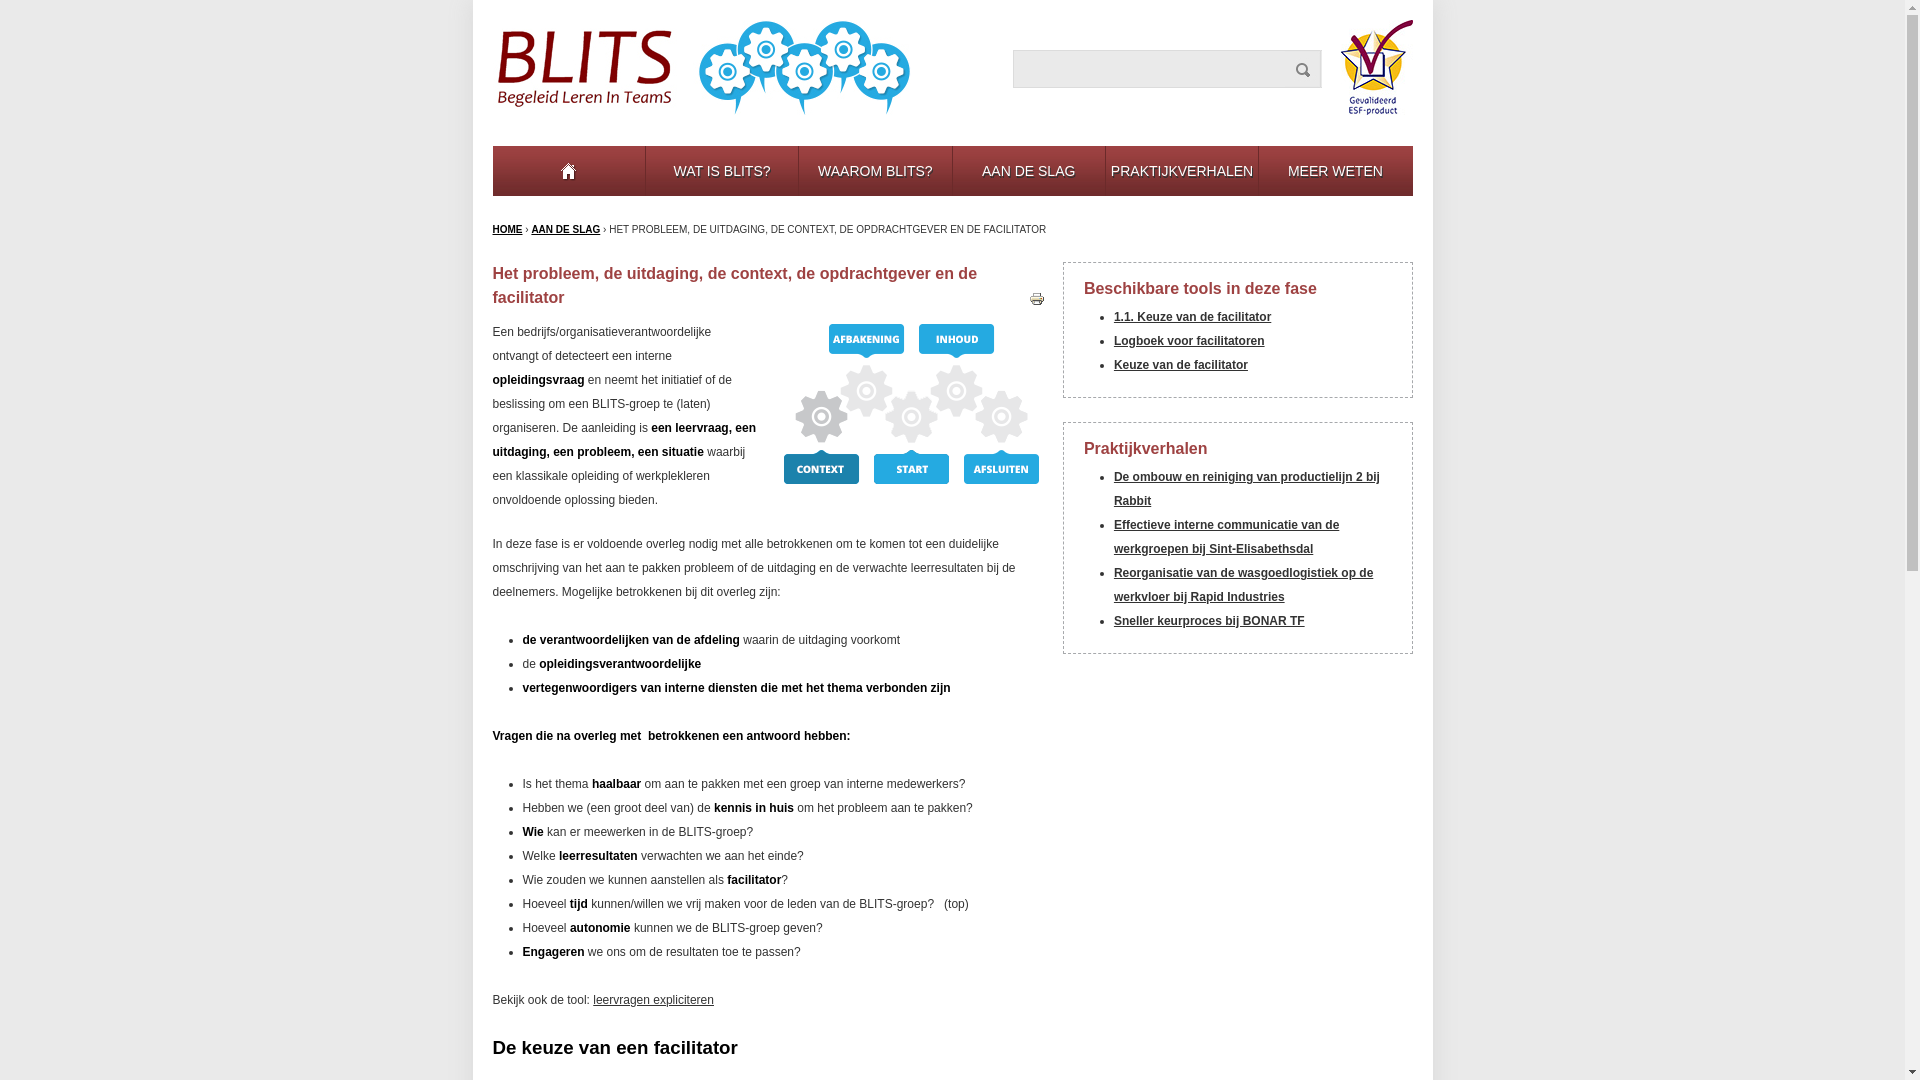 This screenshot has width=1920, height=1080. I want to click on AAN DE SLAG, so click(1029, 171).